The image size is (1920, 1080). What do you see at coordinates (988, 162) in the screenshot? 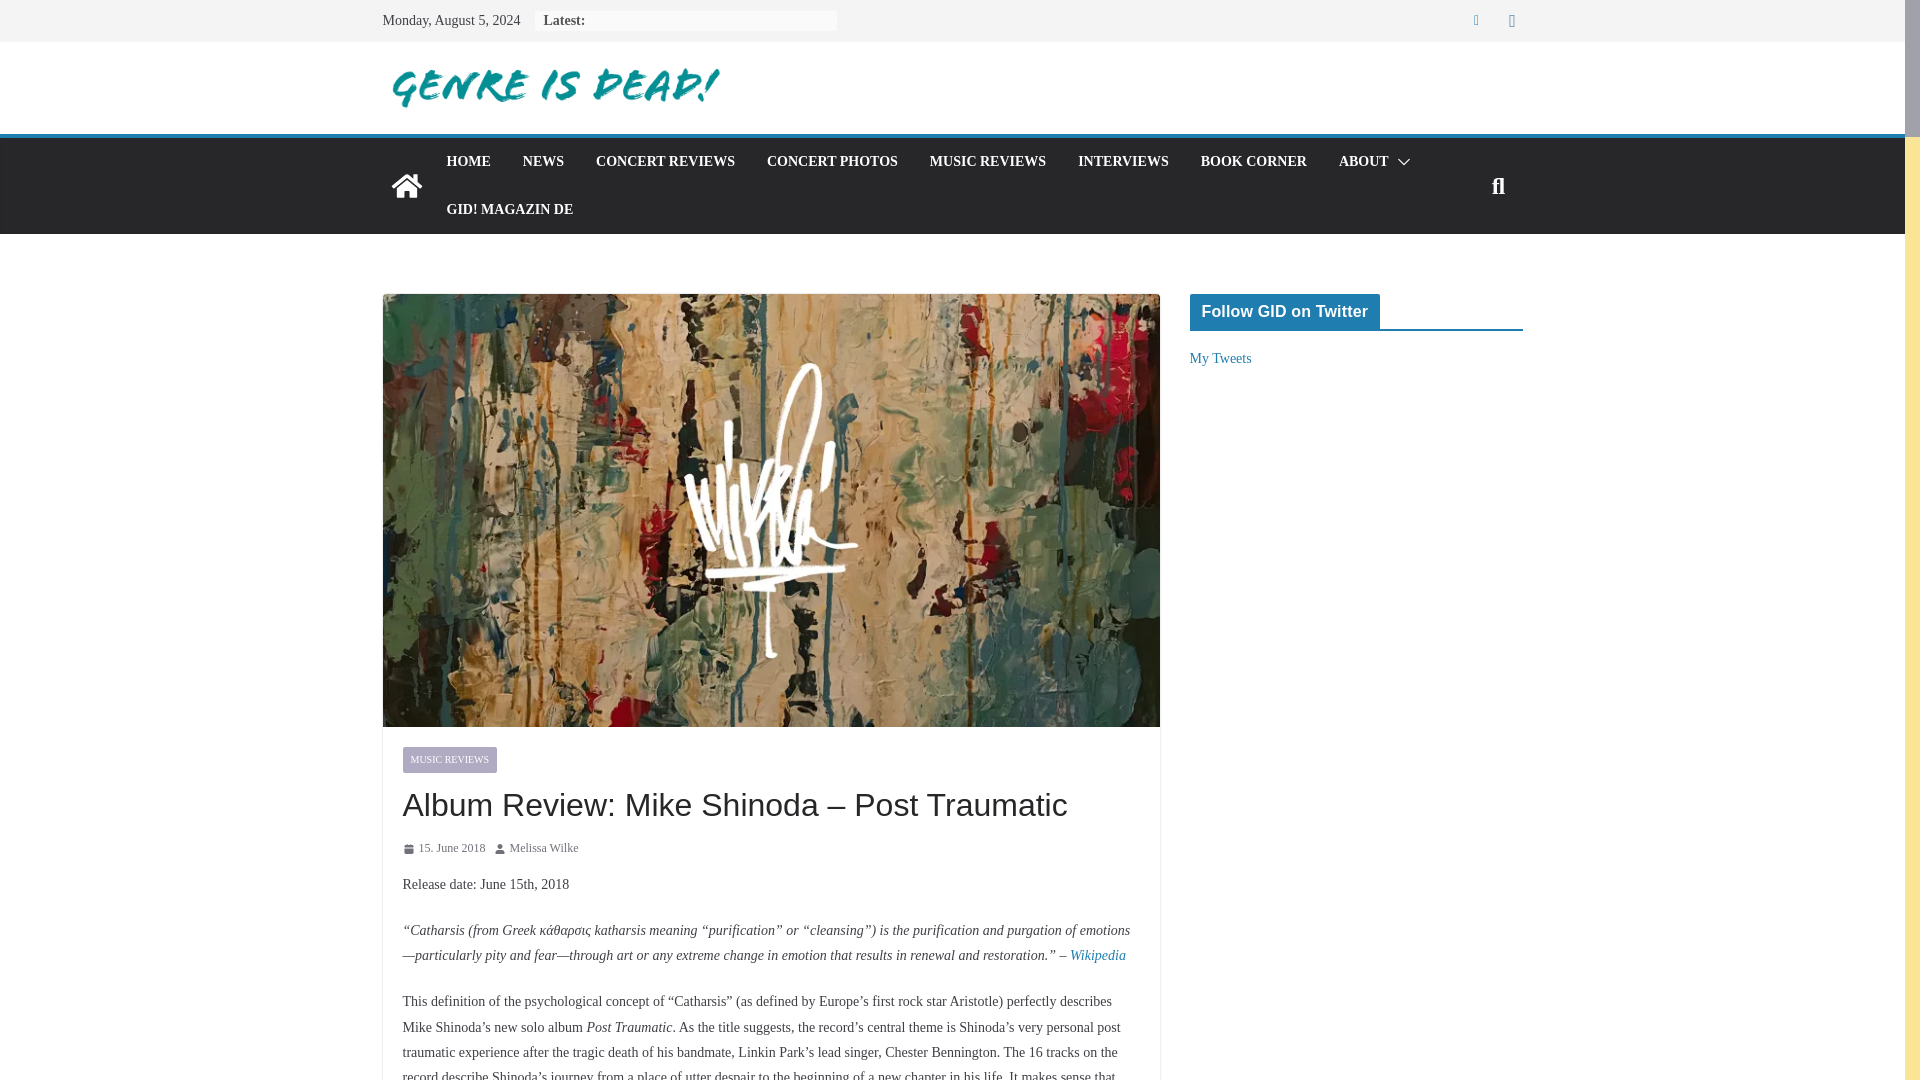
I see `MUSIC REVIEWS` at bounding box center [988, 162].